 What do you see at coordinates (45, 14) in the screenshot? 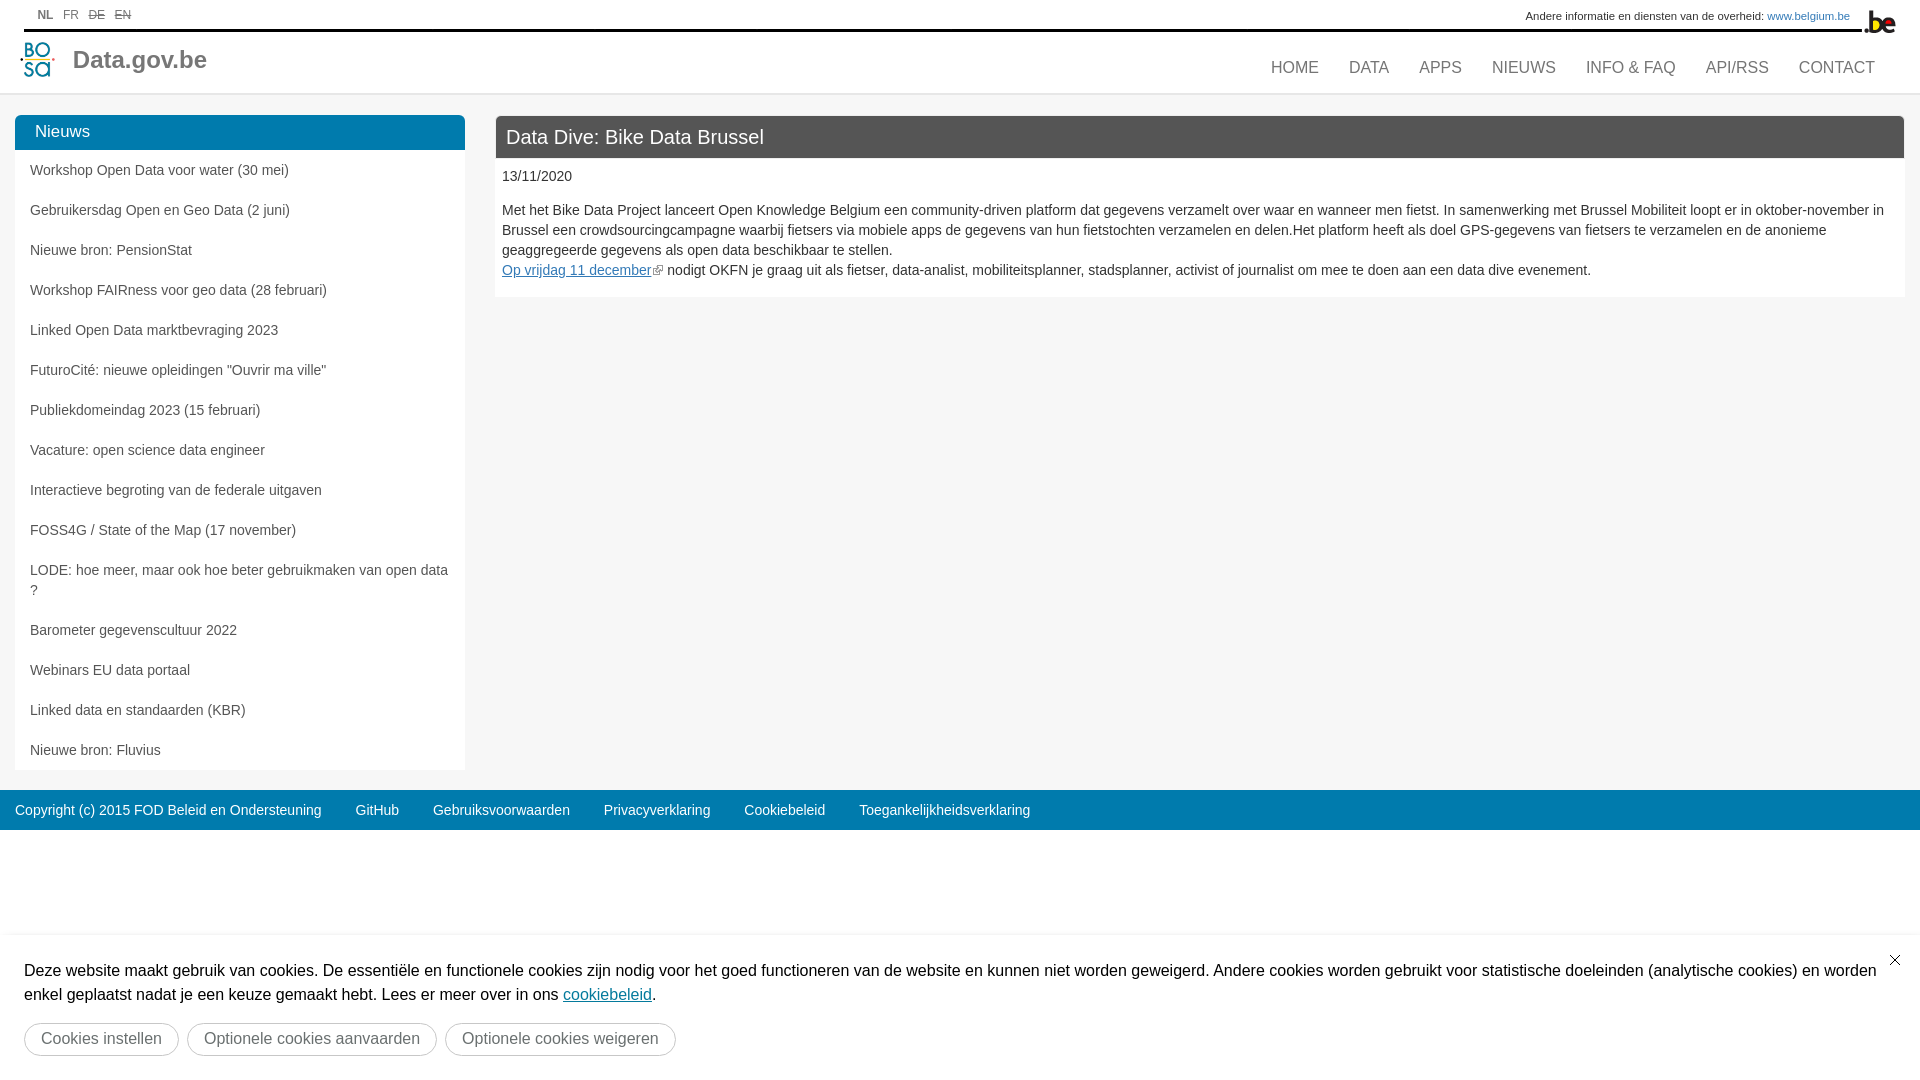
I see `NL` at bounding box center [45, 14].